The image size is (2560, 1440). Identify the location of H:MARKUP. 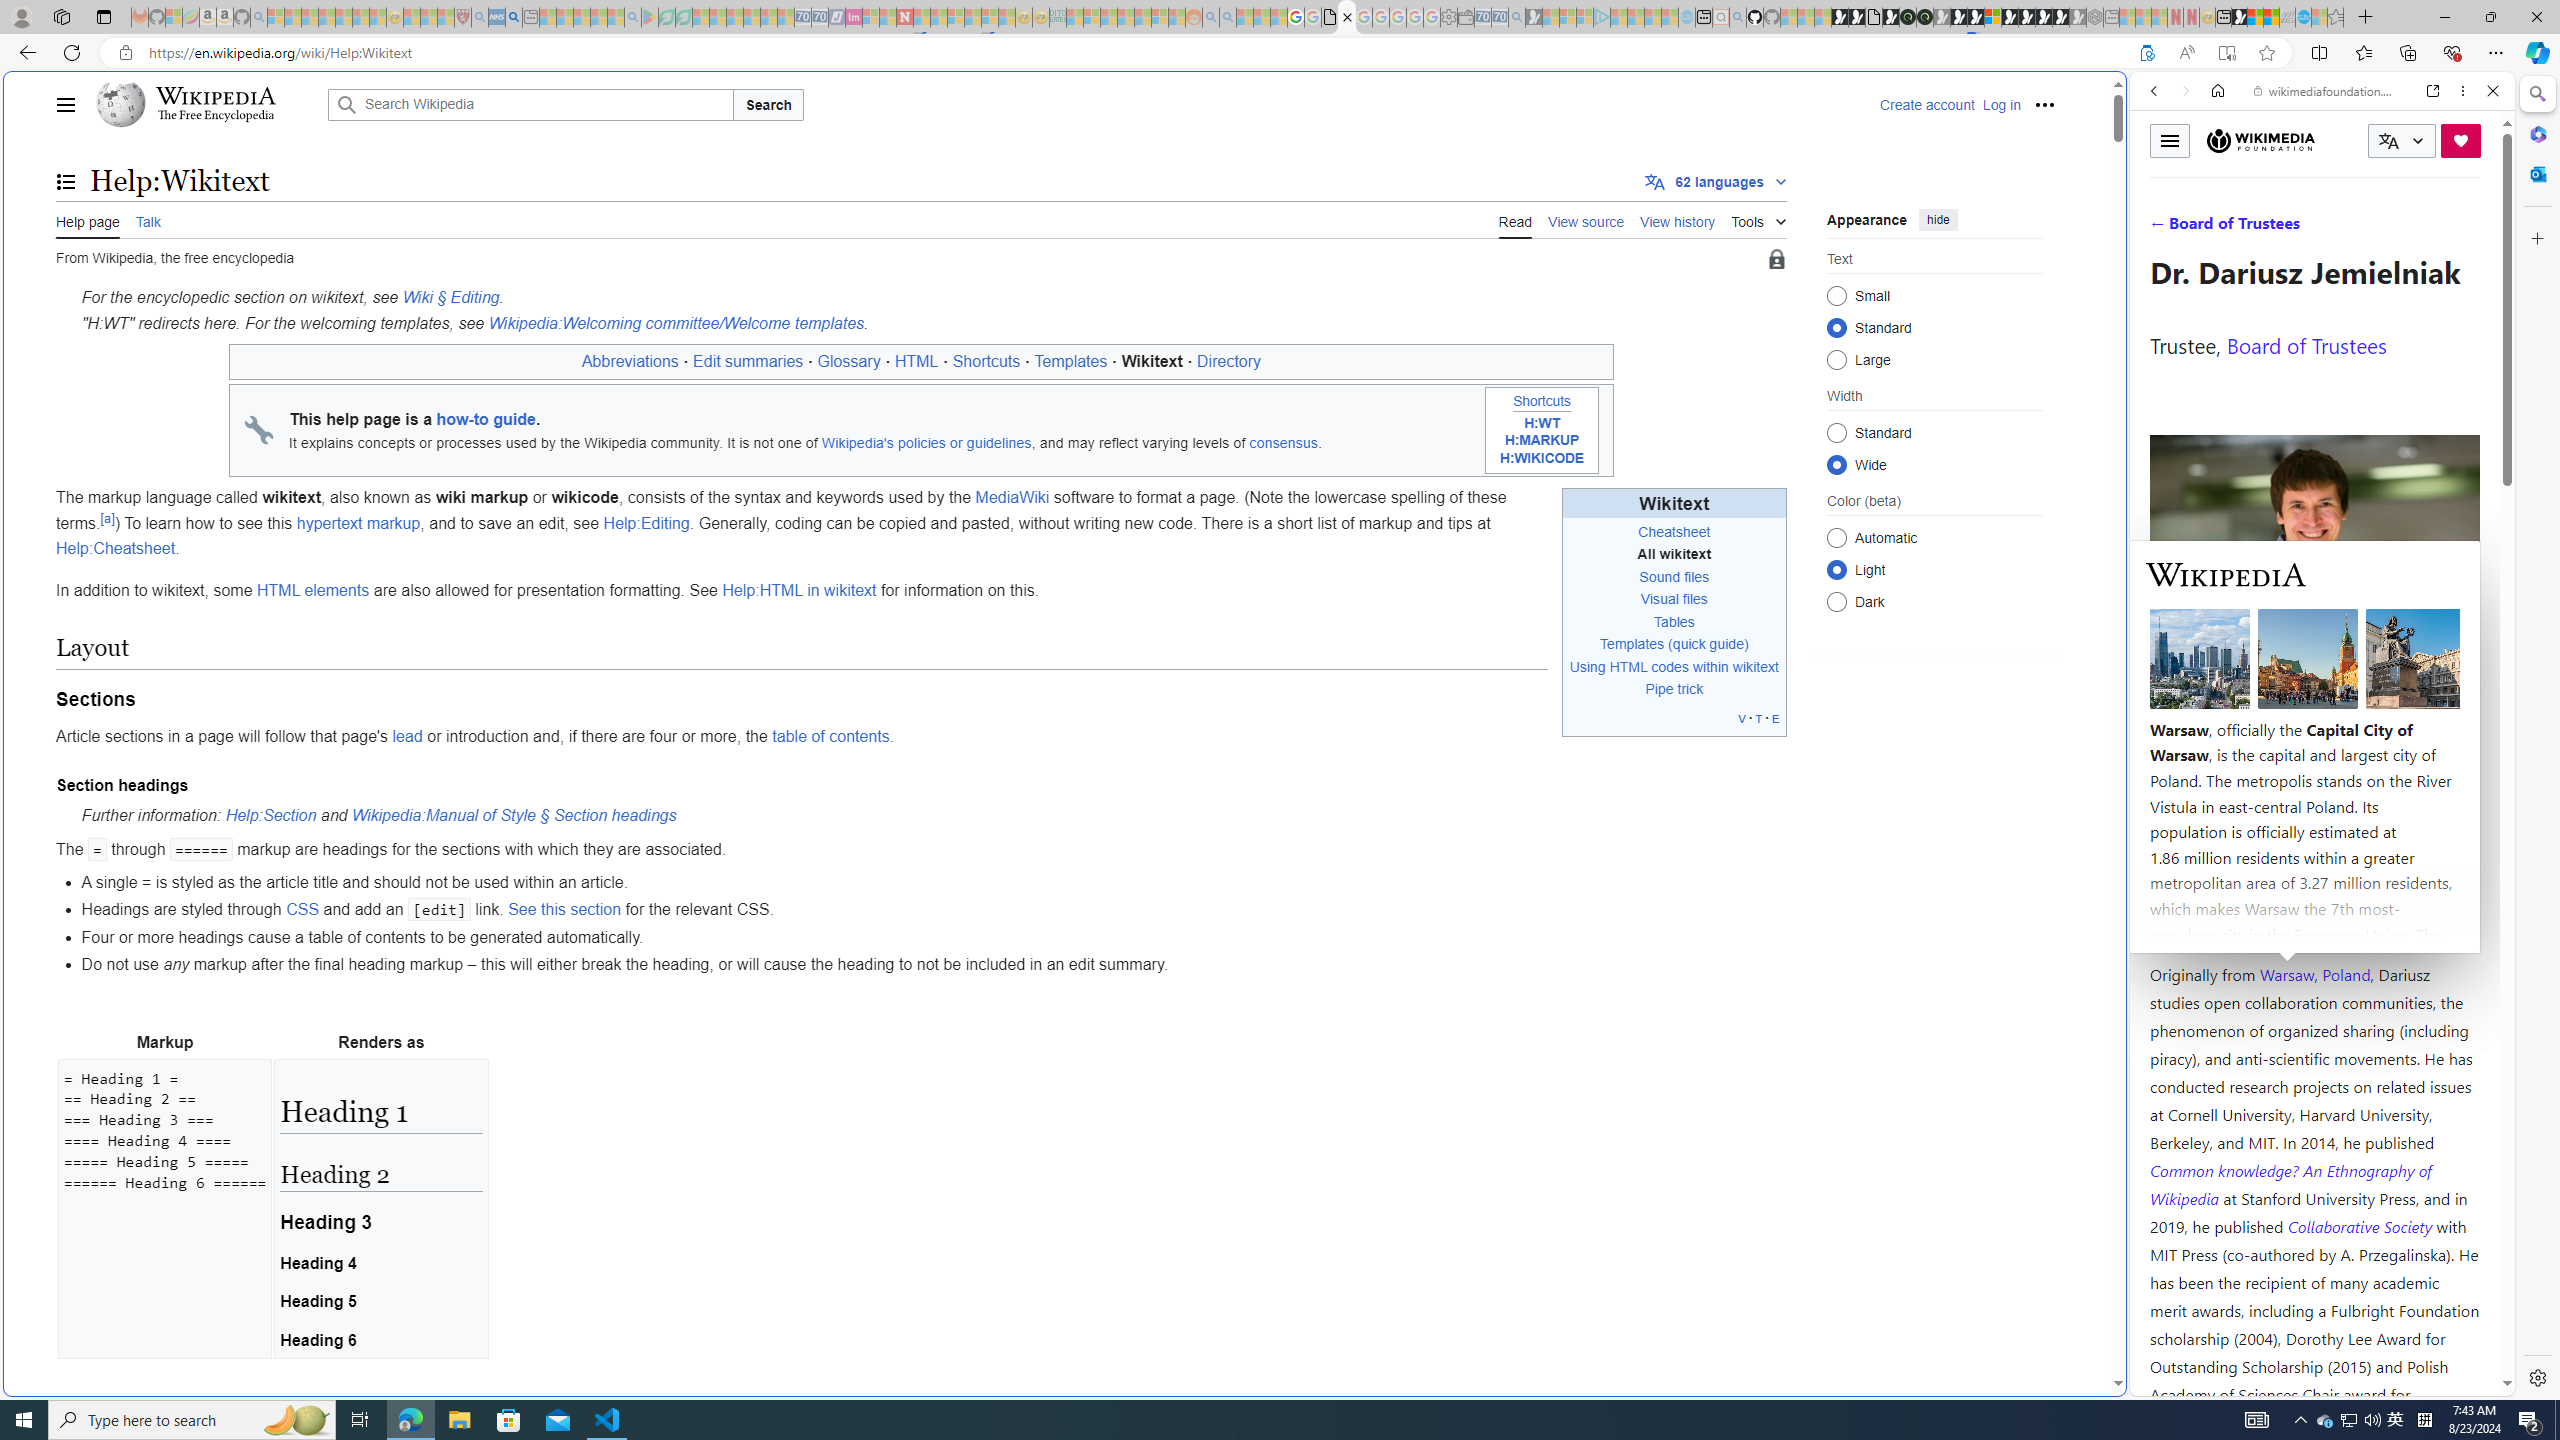
(1542, 440).